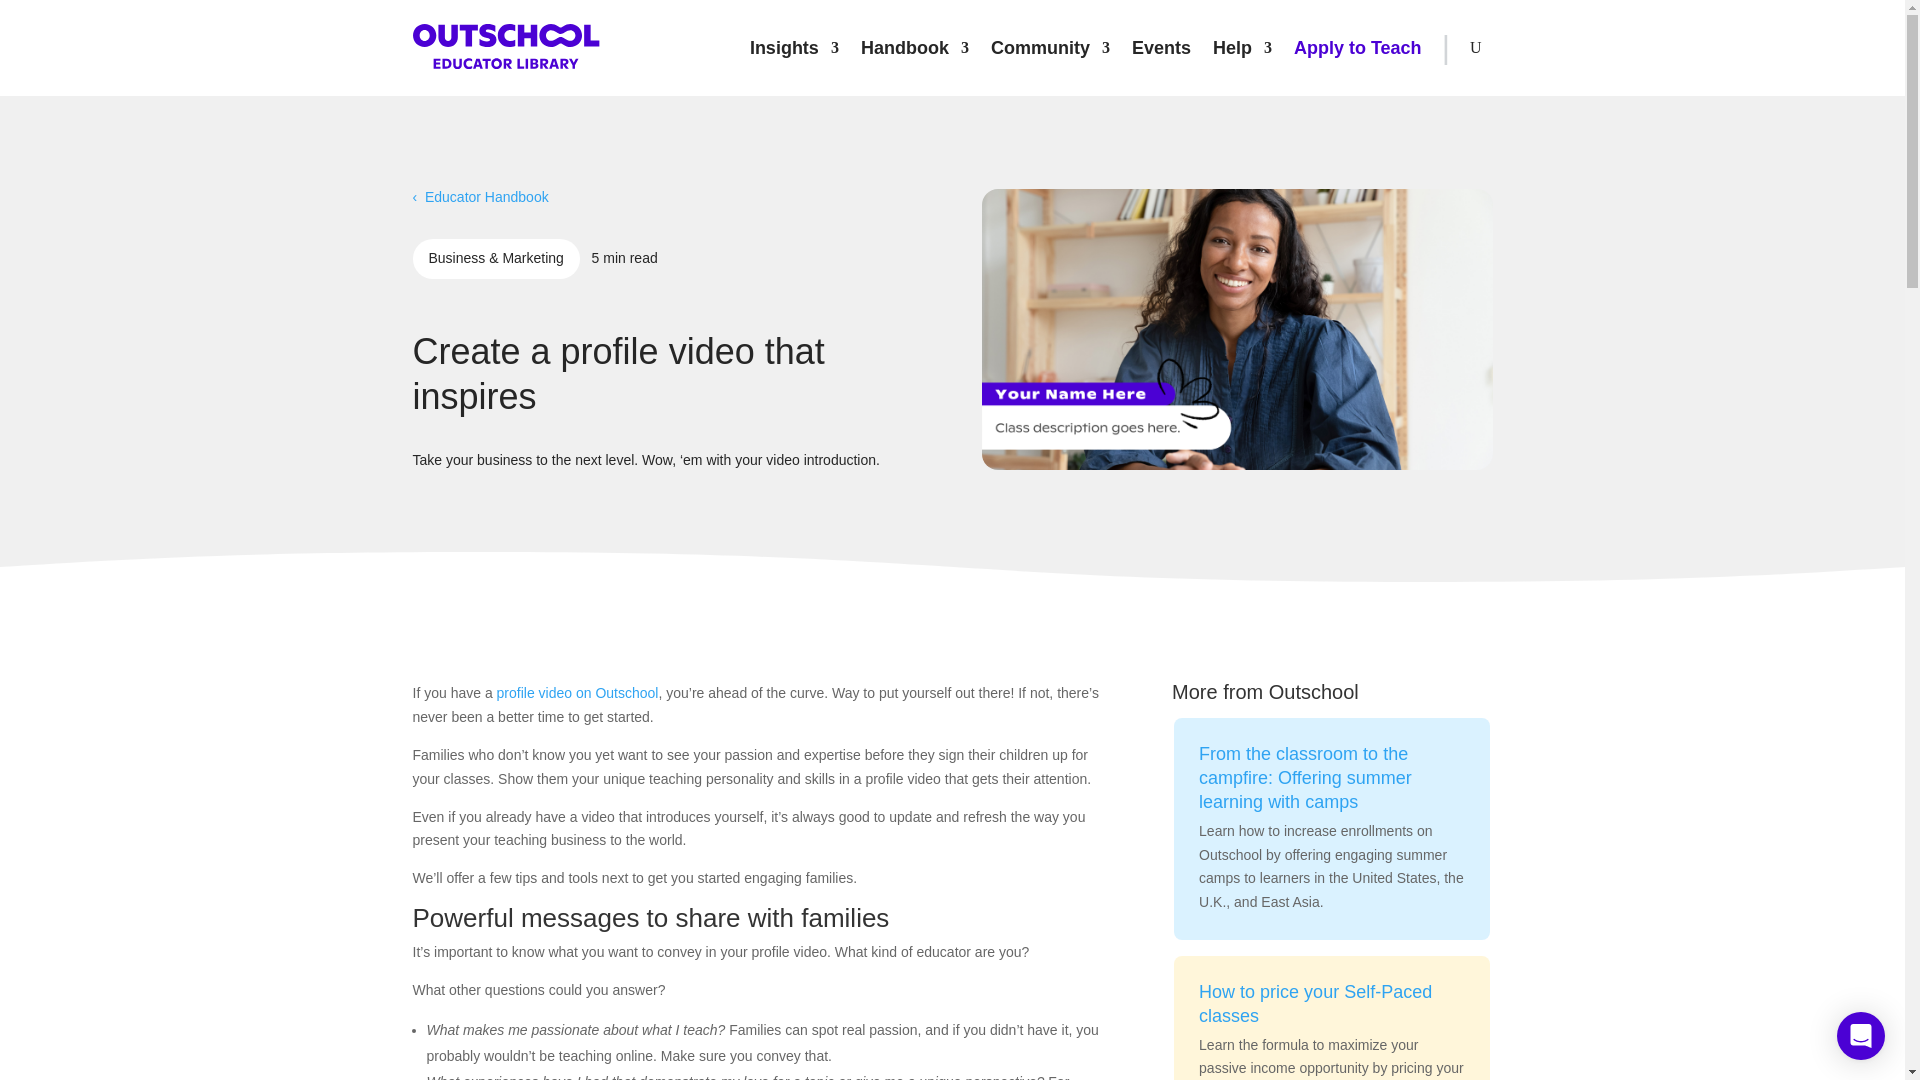  What do you see at coordinates (1050, 48) in the screenshot?
I see `Community` at bounding box center [1050, 48].